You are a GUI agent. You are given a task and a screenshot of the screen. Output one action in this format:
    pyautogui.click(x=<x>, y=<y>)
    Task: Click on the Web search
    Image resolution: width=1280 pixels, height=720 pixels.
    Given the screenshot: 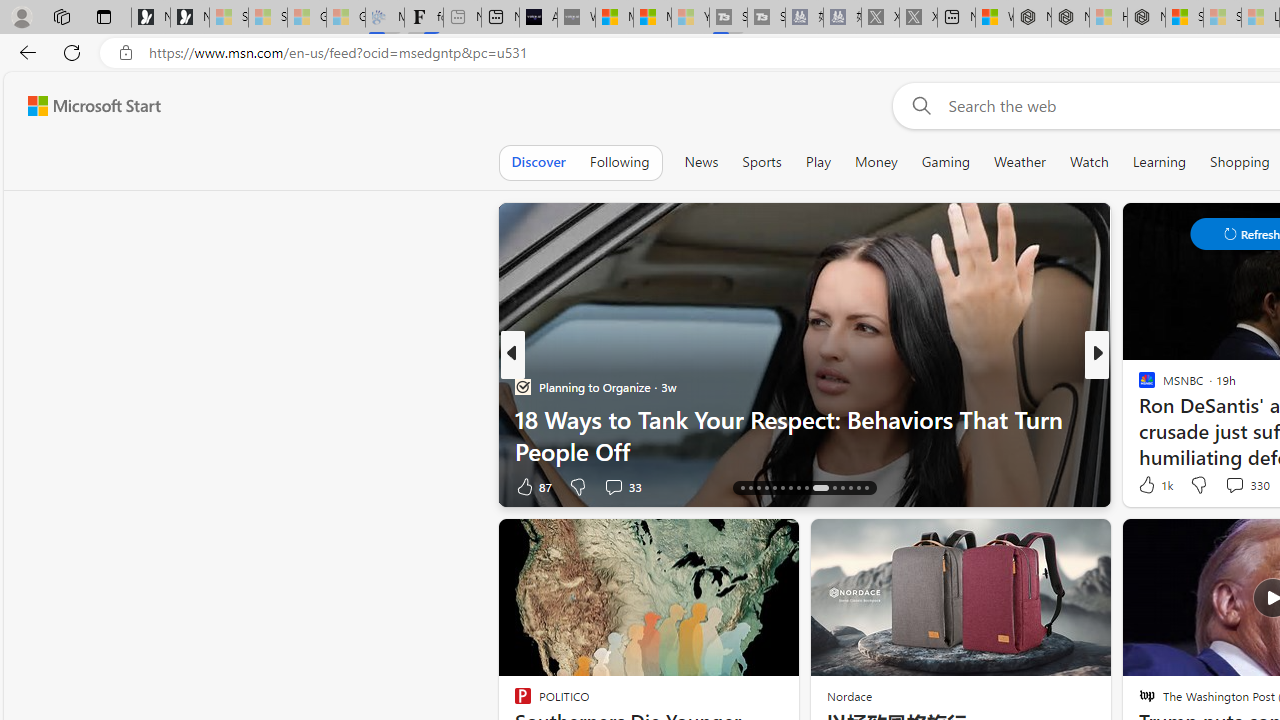 What is the action you would take?
    pyautogui.click(x=918, y=105)
    